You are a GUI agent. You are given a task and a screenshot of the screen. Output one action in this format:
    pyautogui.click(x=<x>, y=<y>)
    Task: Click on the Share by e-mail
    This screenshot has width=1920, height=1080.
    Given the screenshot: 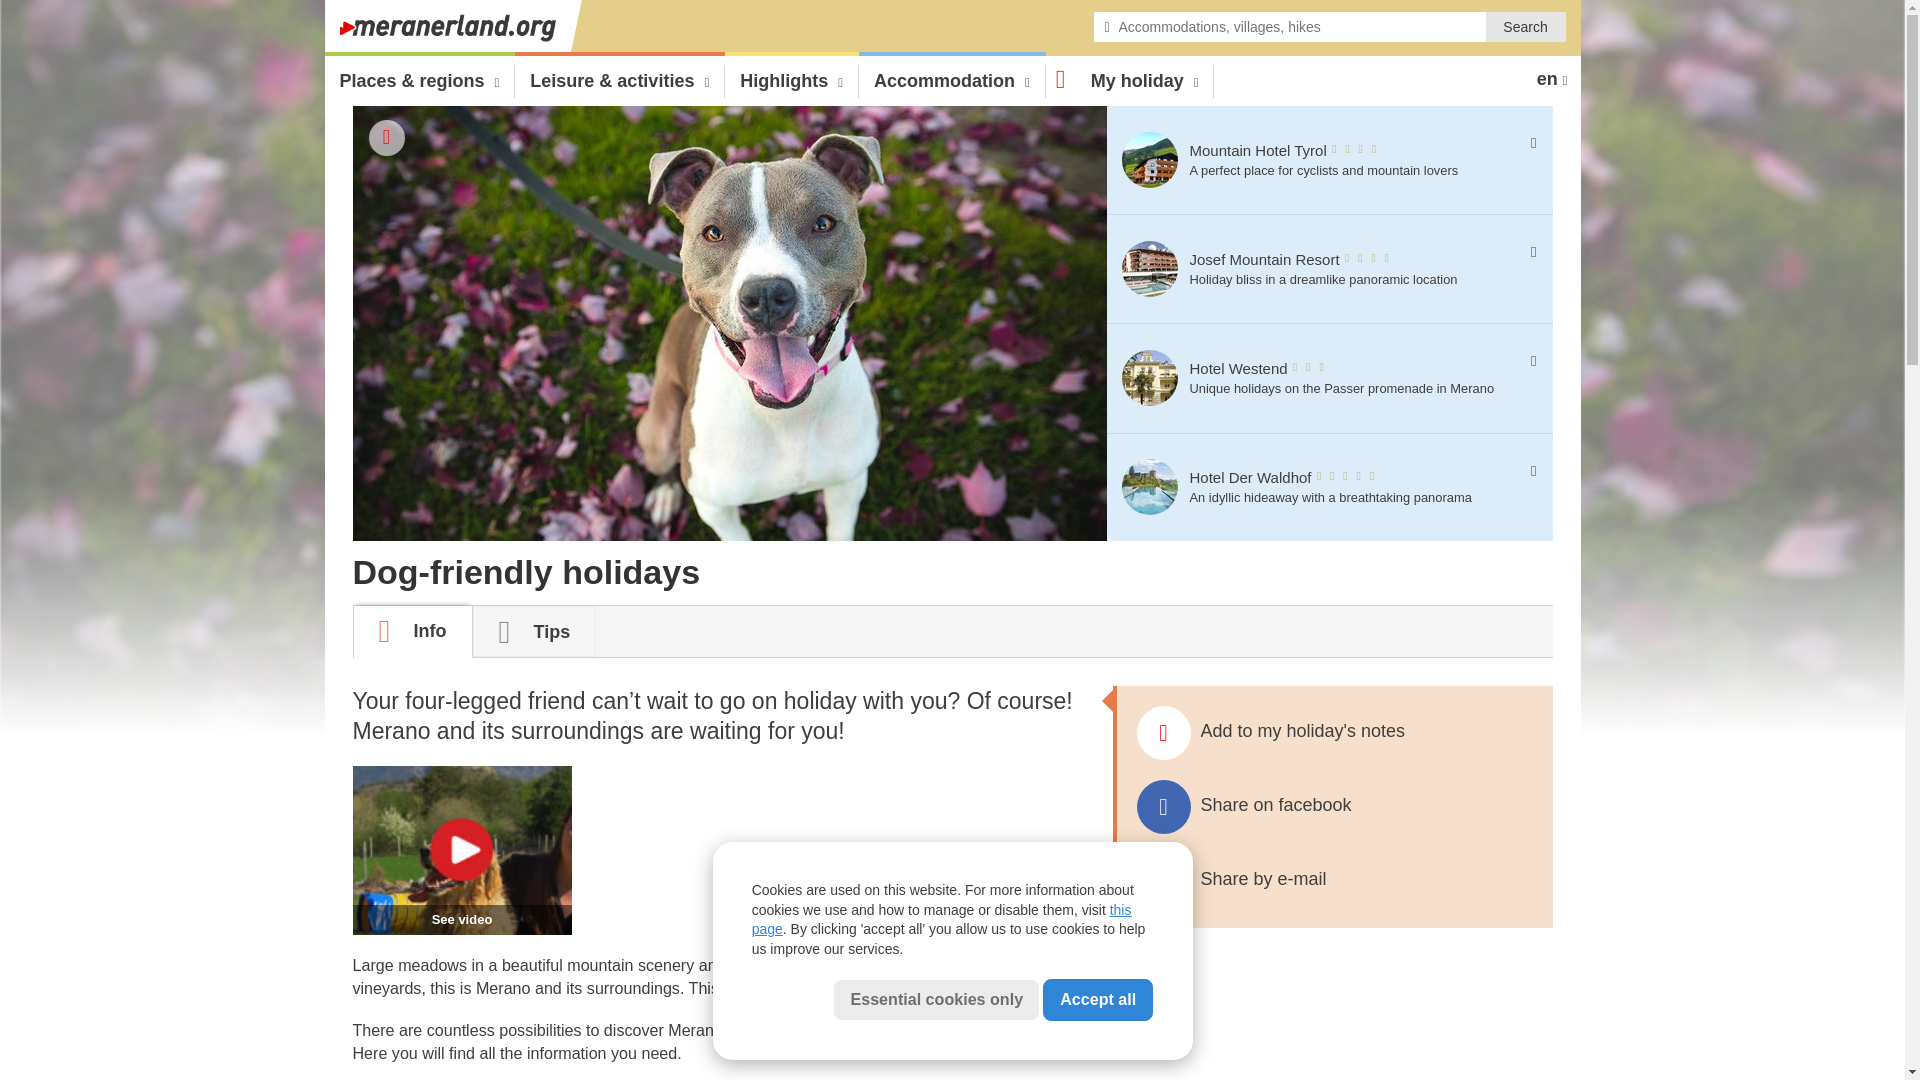 What is the action you would take?
    pyautogui.click(x=1333, y=880)
    